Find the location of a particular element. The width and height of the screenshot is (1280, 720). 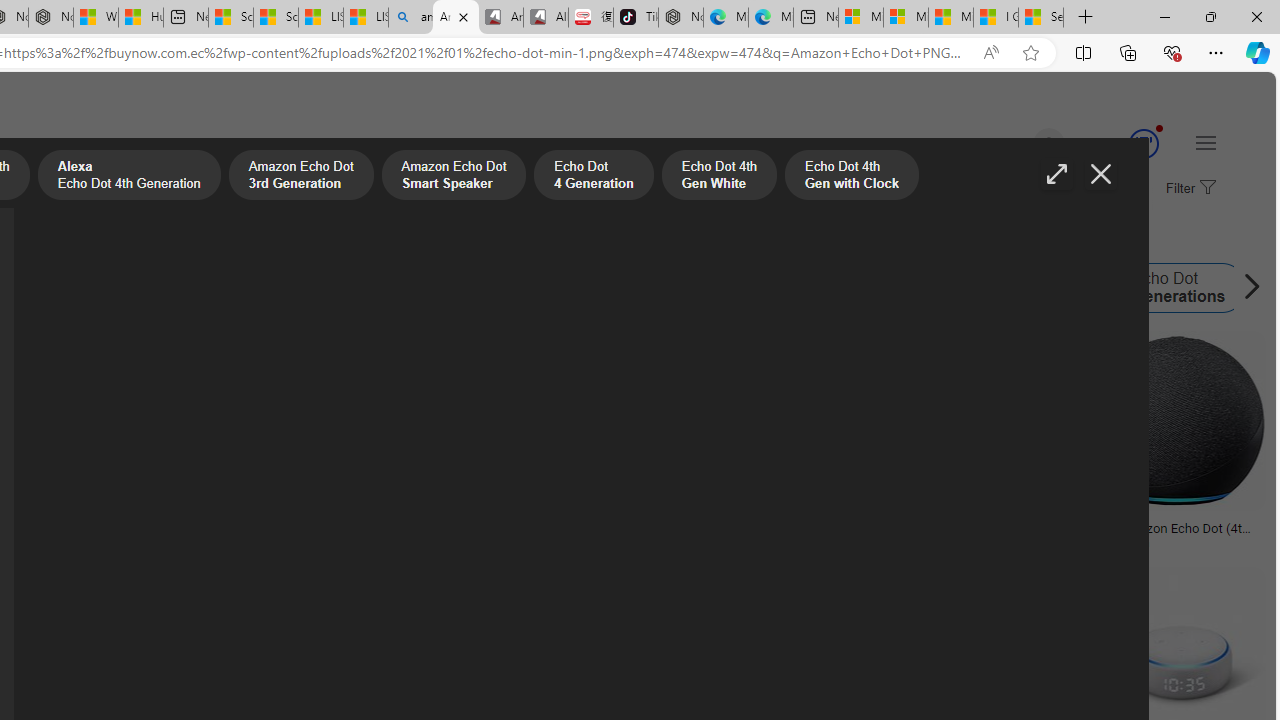

Amazon Echo Dot 3 is located at coordinates (968, 288).